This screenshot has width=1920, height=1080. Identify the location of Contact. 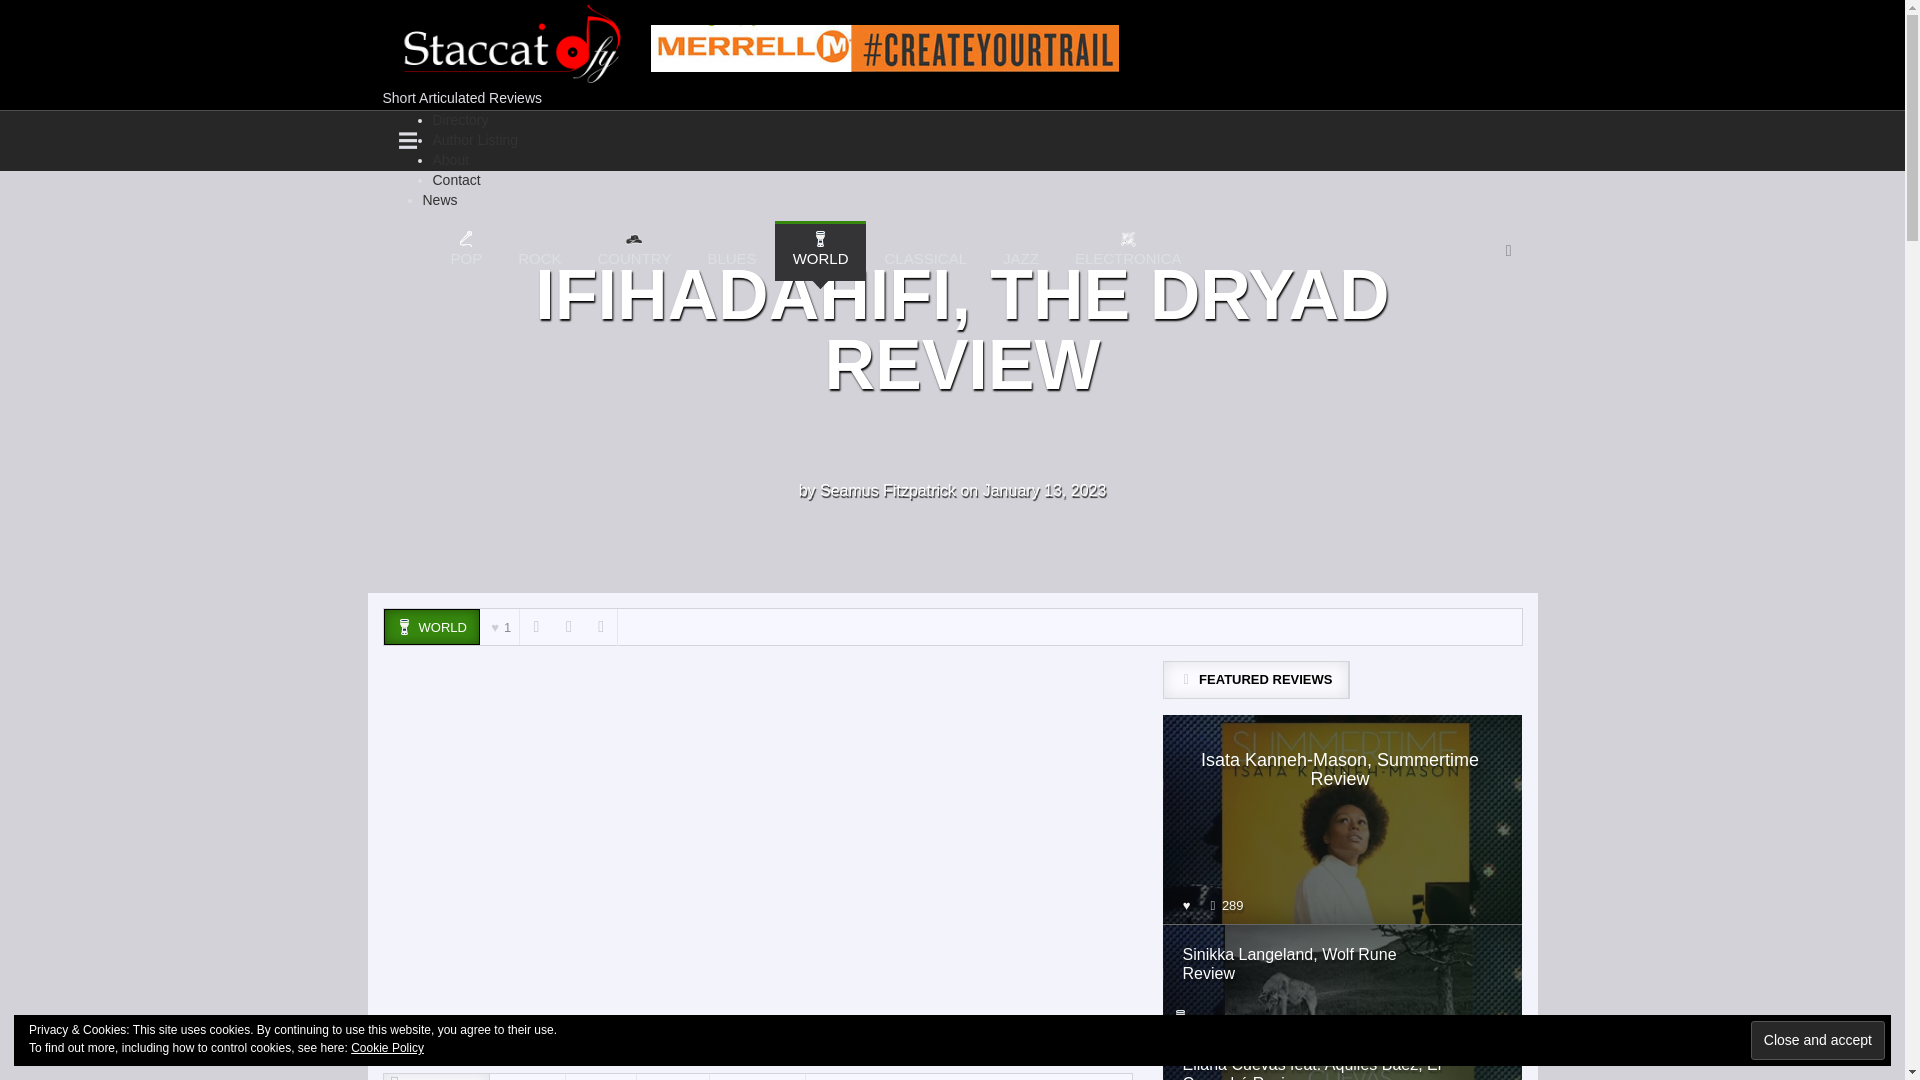
(456, 179).